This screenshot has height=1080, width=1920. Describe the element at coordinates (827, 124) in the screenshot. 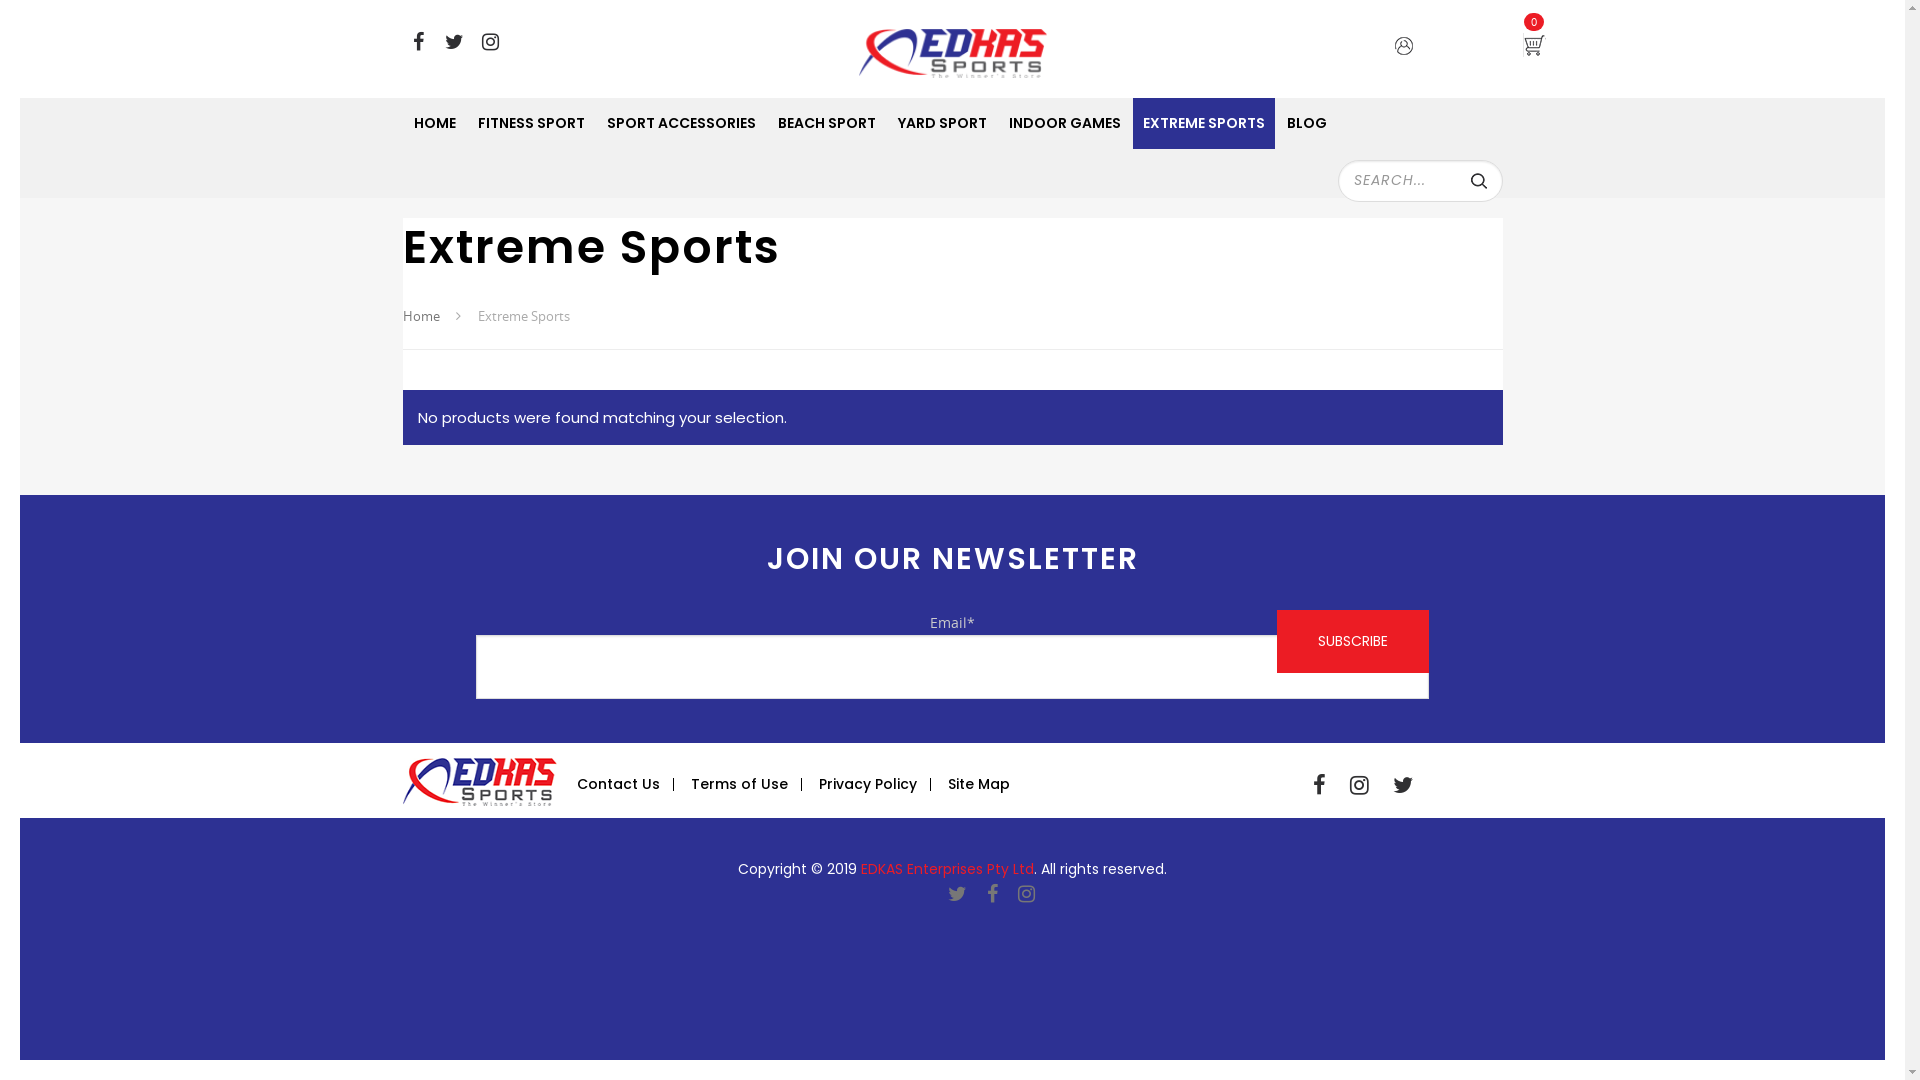

I see `BEACH SPORT` at that location.